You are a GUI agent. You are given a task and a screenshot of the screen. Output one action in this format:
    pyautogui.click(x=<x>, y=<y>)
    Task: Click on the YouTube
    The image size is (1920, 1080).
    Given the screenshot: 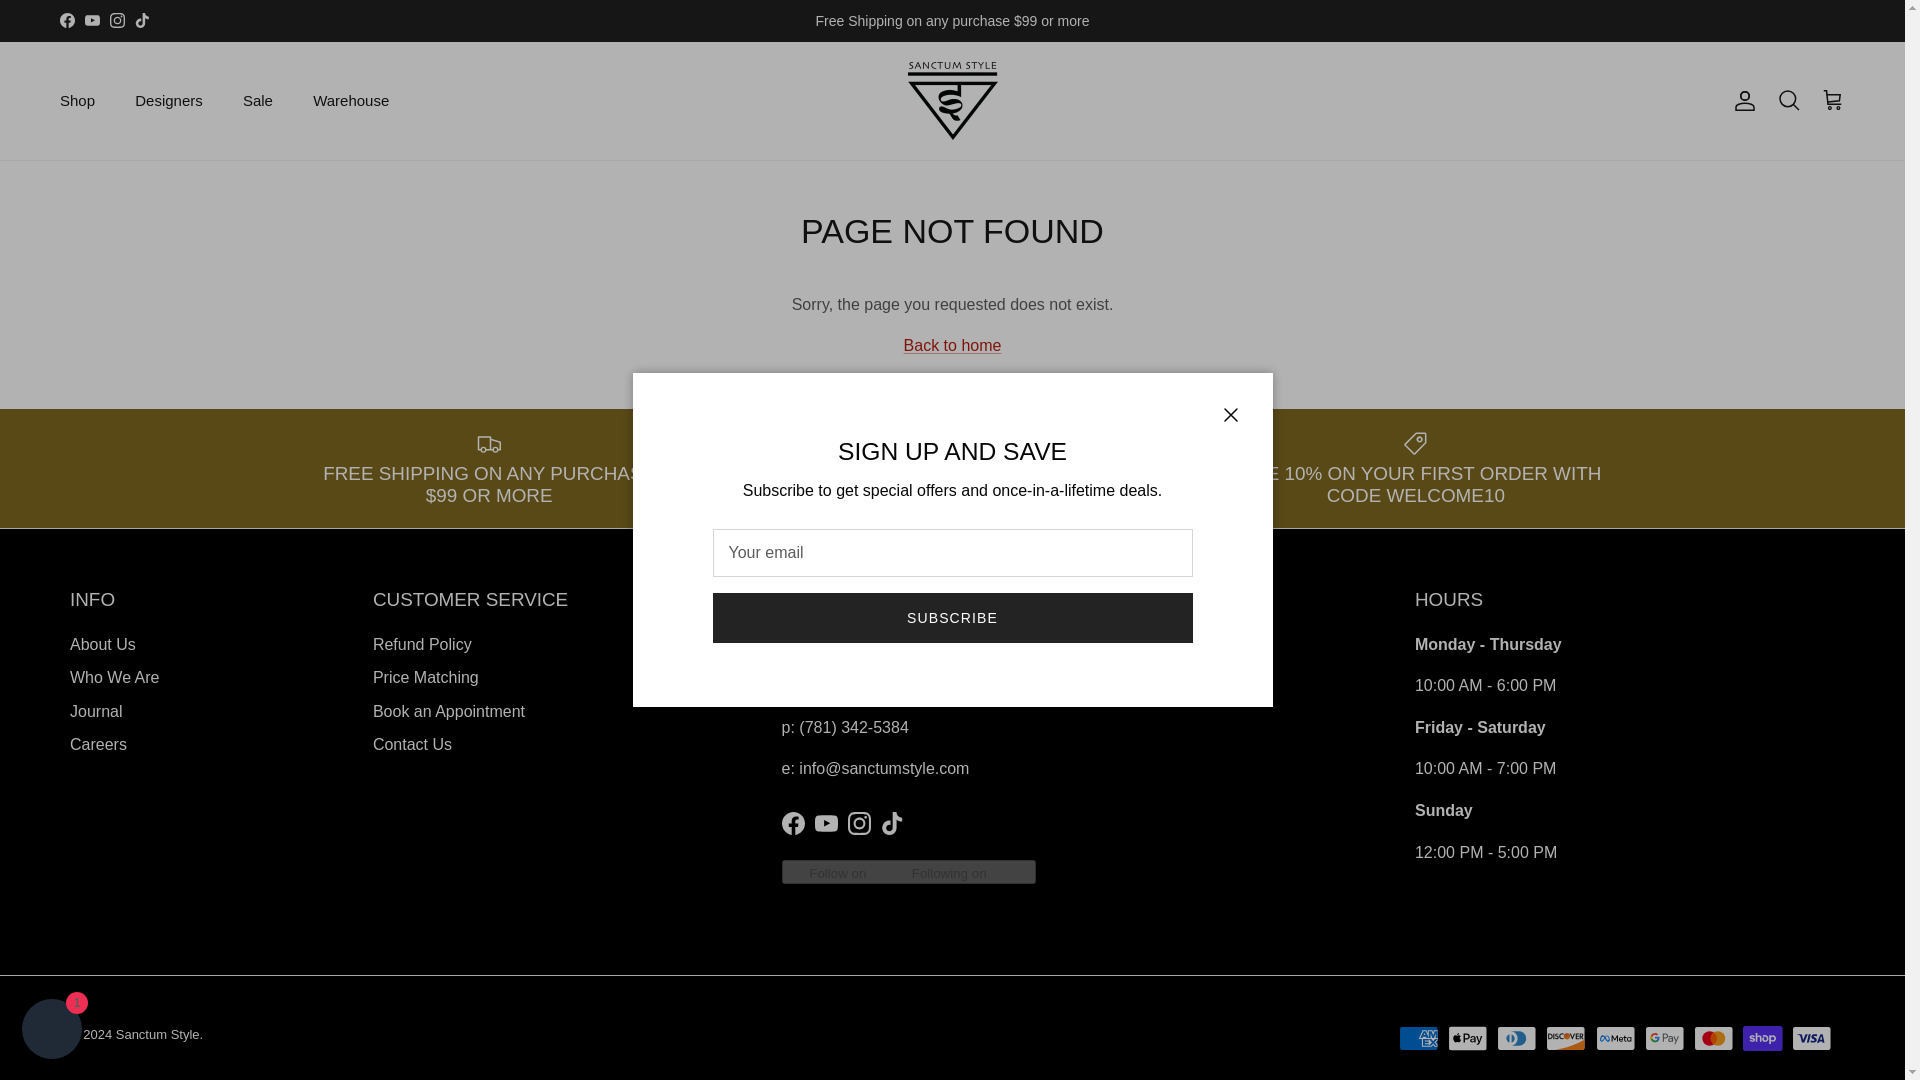 What is the action you would take?
    pyautogui.click(x=92, y=20)
    